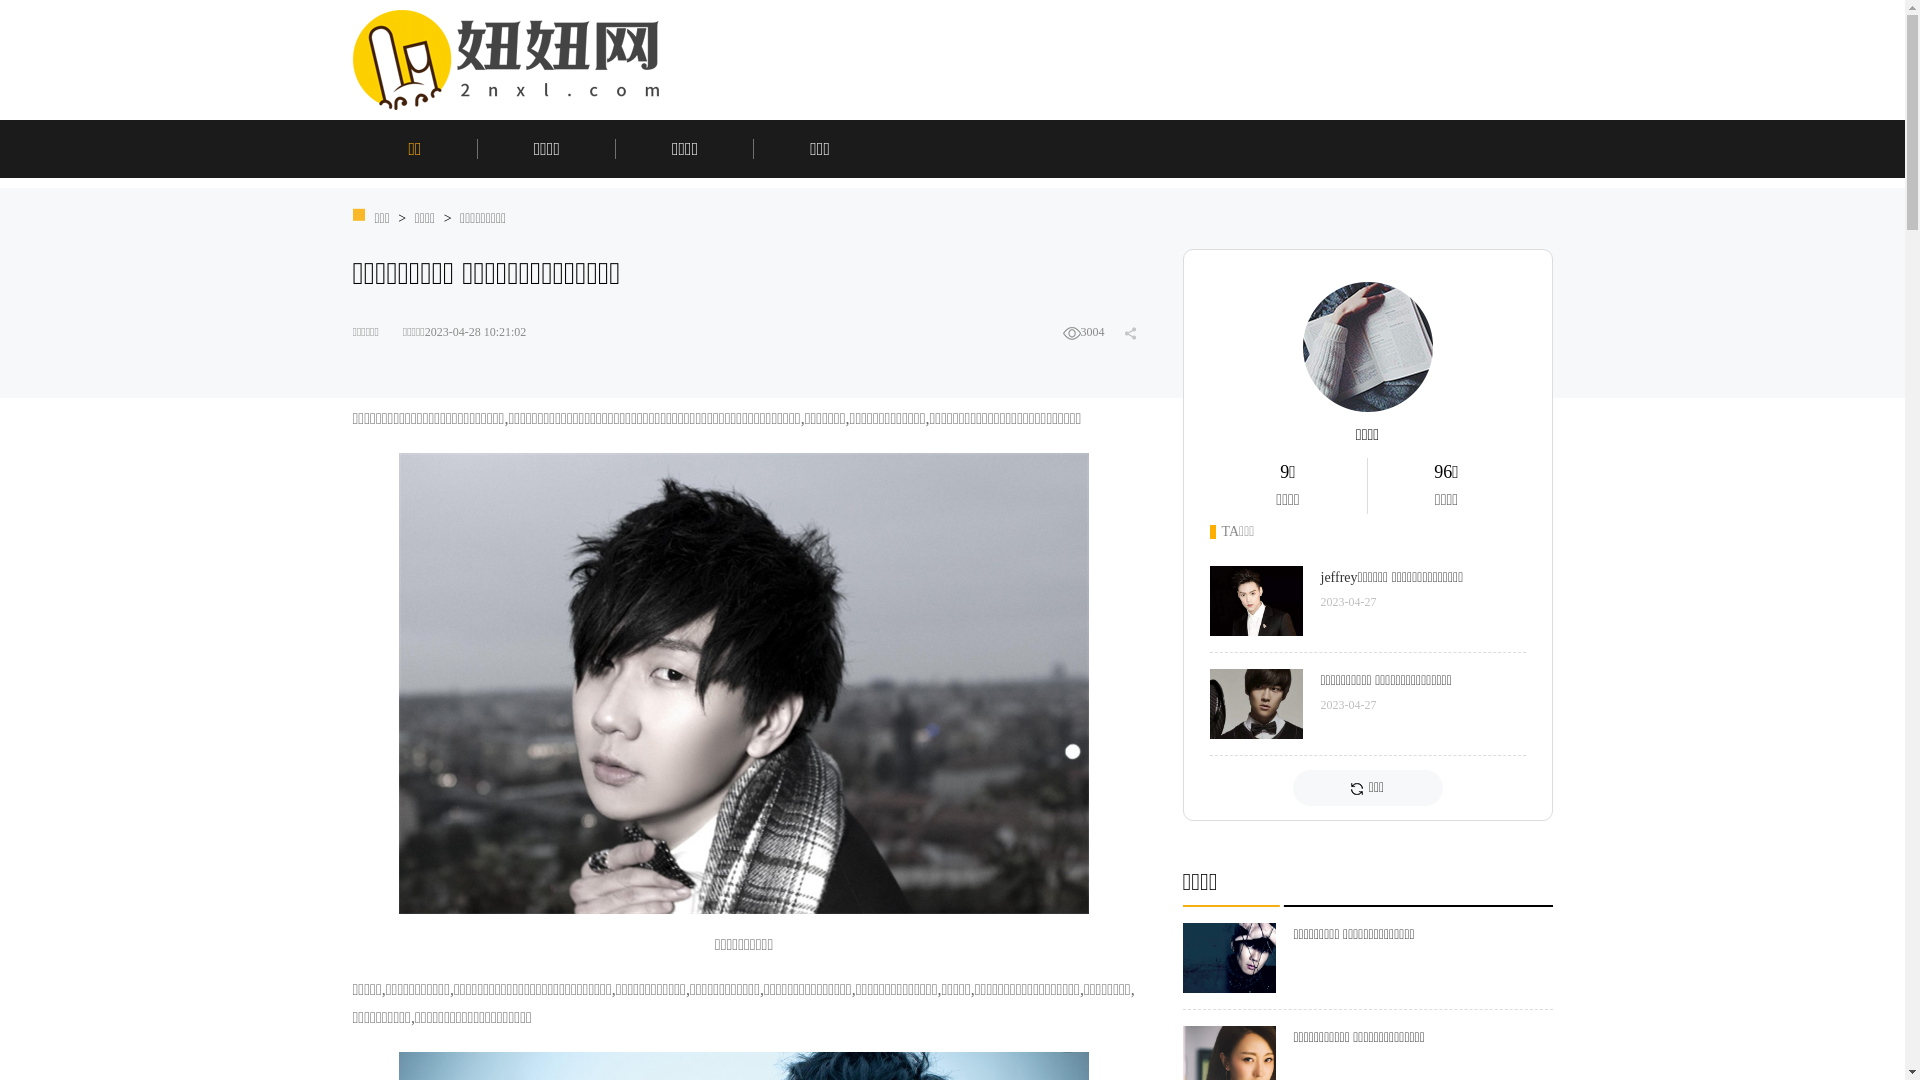  What do you see at coordinates (1083, 332) in the screenshot?
I see `3004` at bounding box center [1083, 332].